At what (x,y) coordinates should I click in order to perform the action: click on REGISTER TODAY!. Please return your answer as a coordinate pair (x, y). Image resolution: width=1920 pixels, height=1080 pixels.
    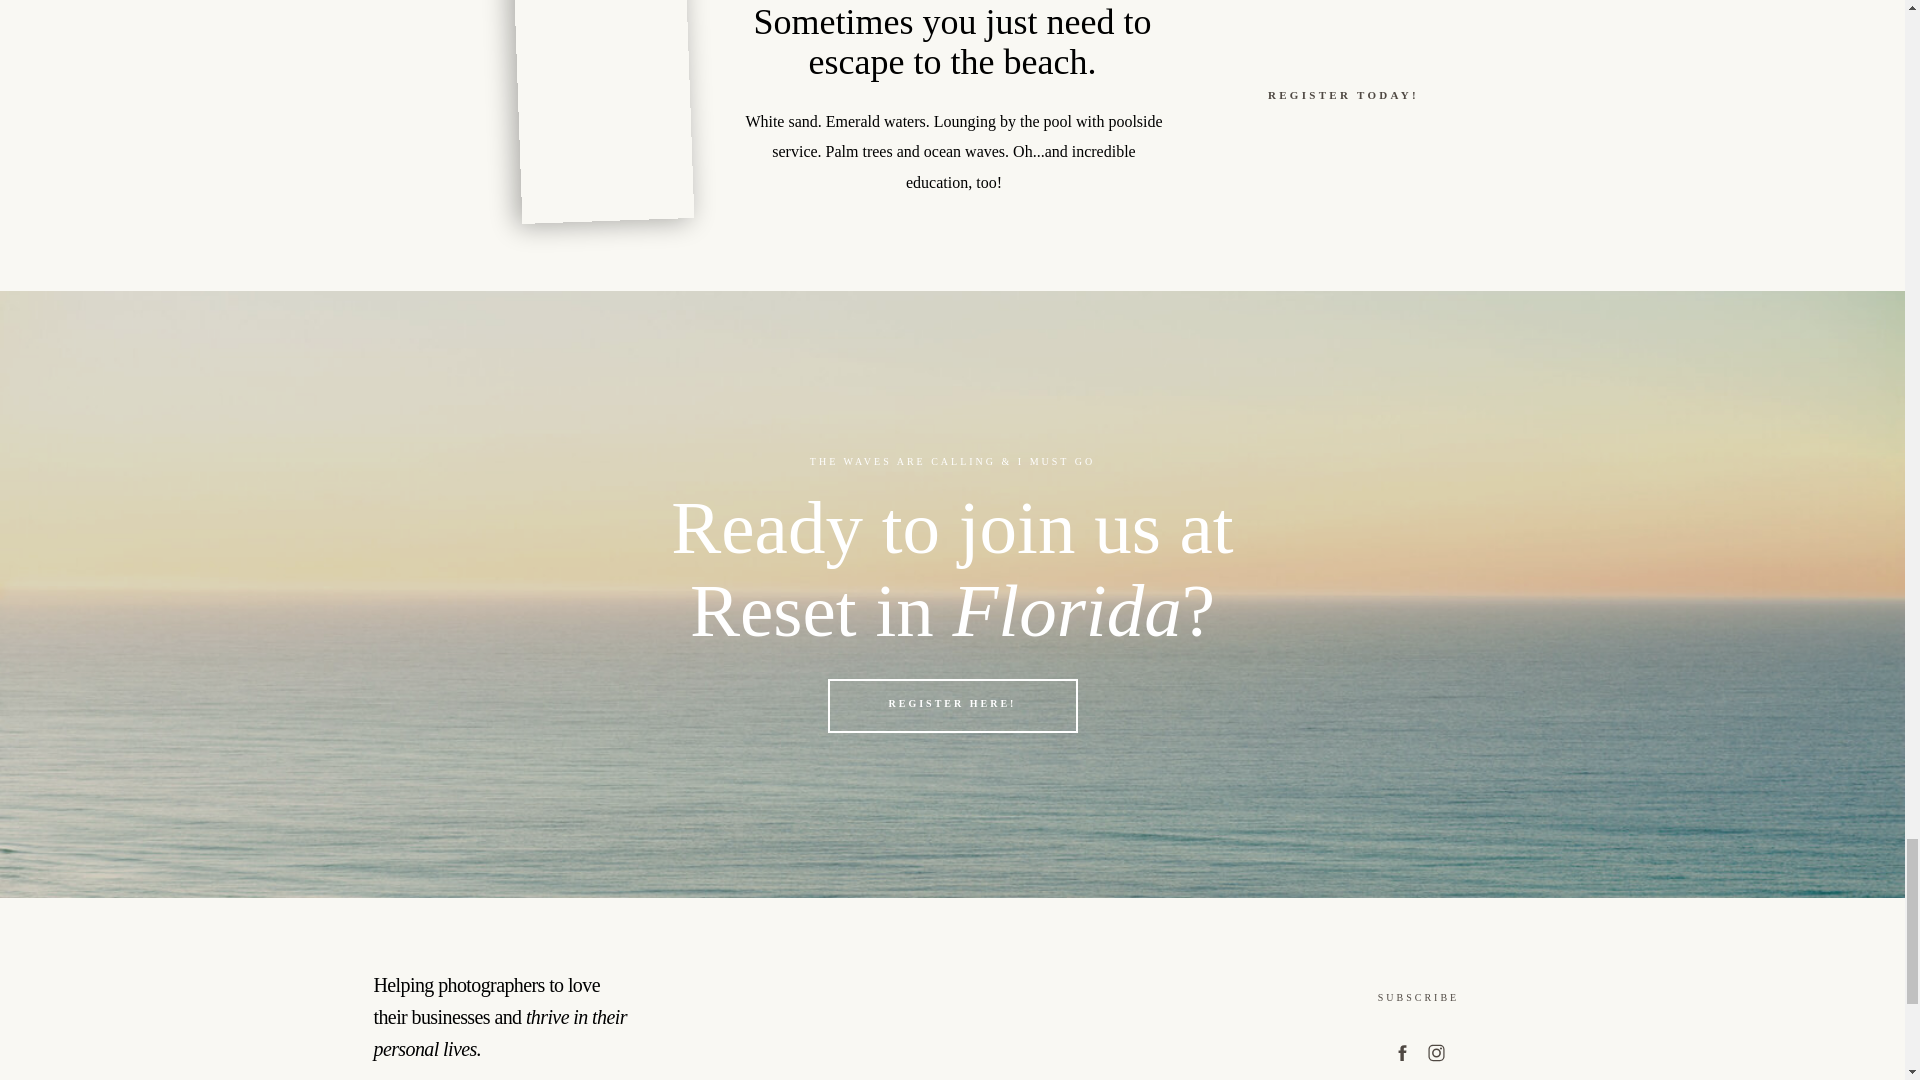
    Looking at the image, I should click on (1342, 96).